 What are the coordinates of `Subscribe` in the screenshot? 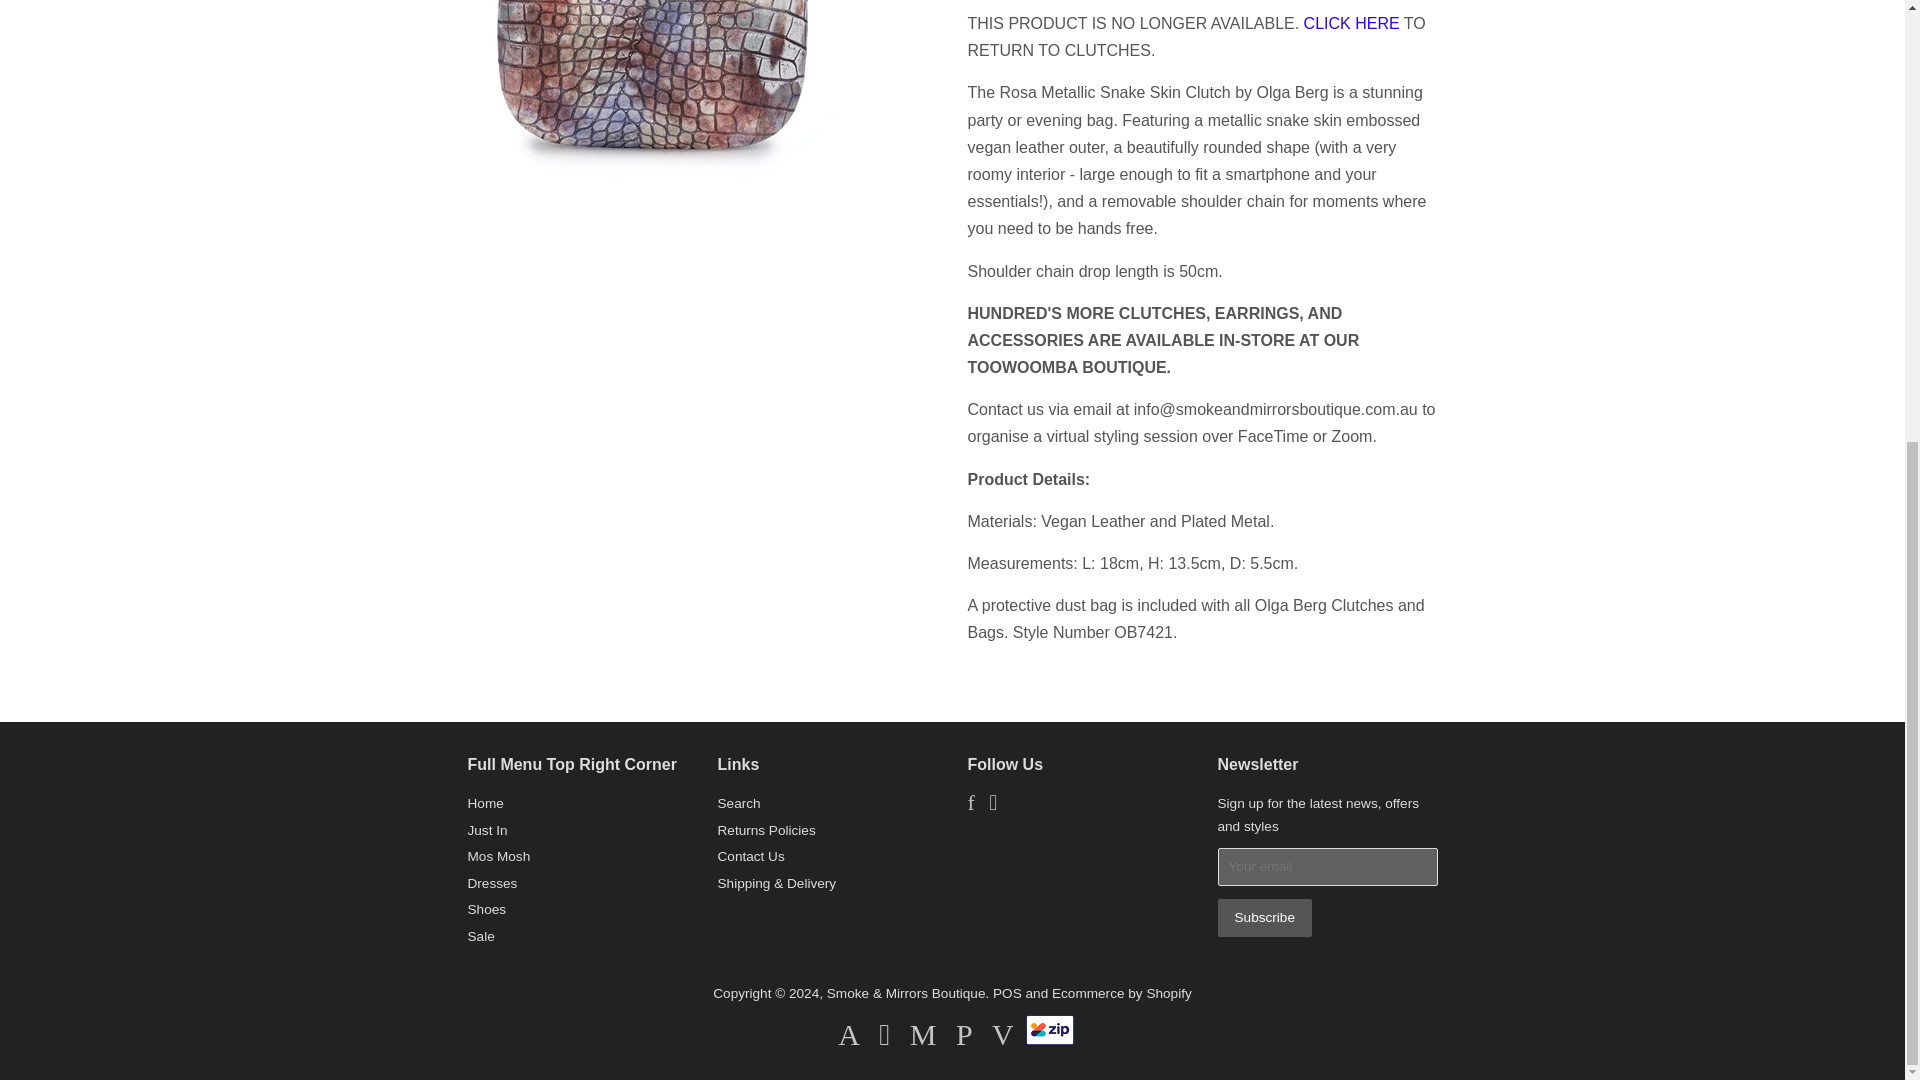 It's located at (1264, 917).